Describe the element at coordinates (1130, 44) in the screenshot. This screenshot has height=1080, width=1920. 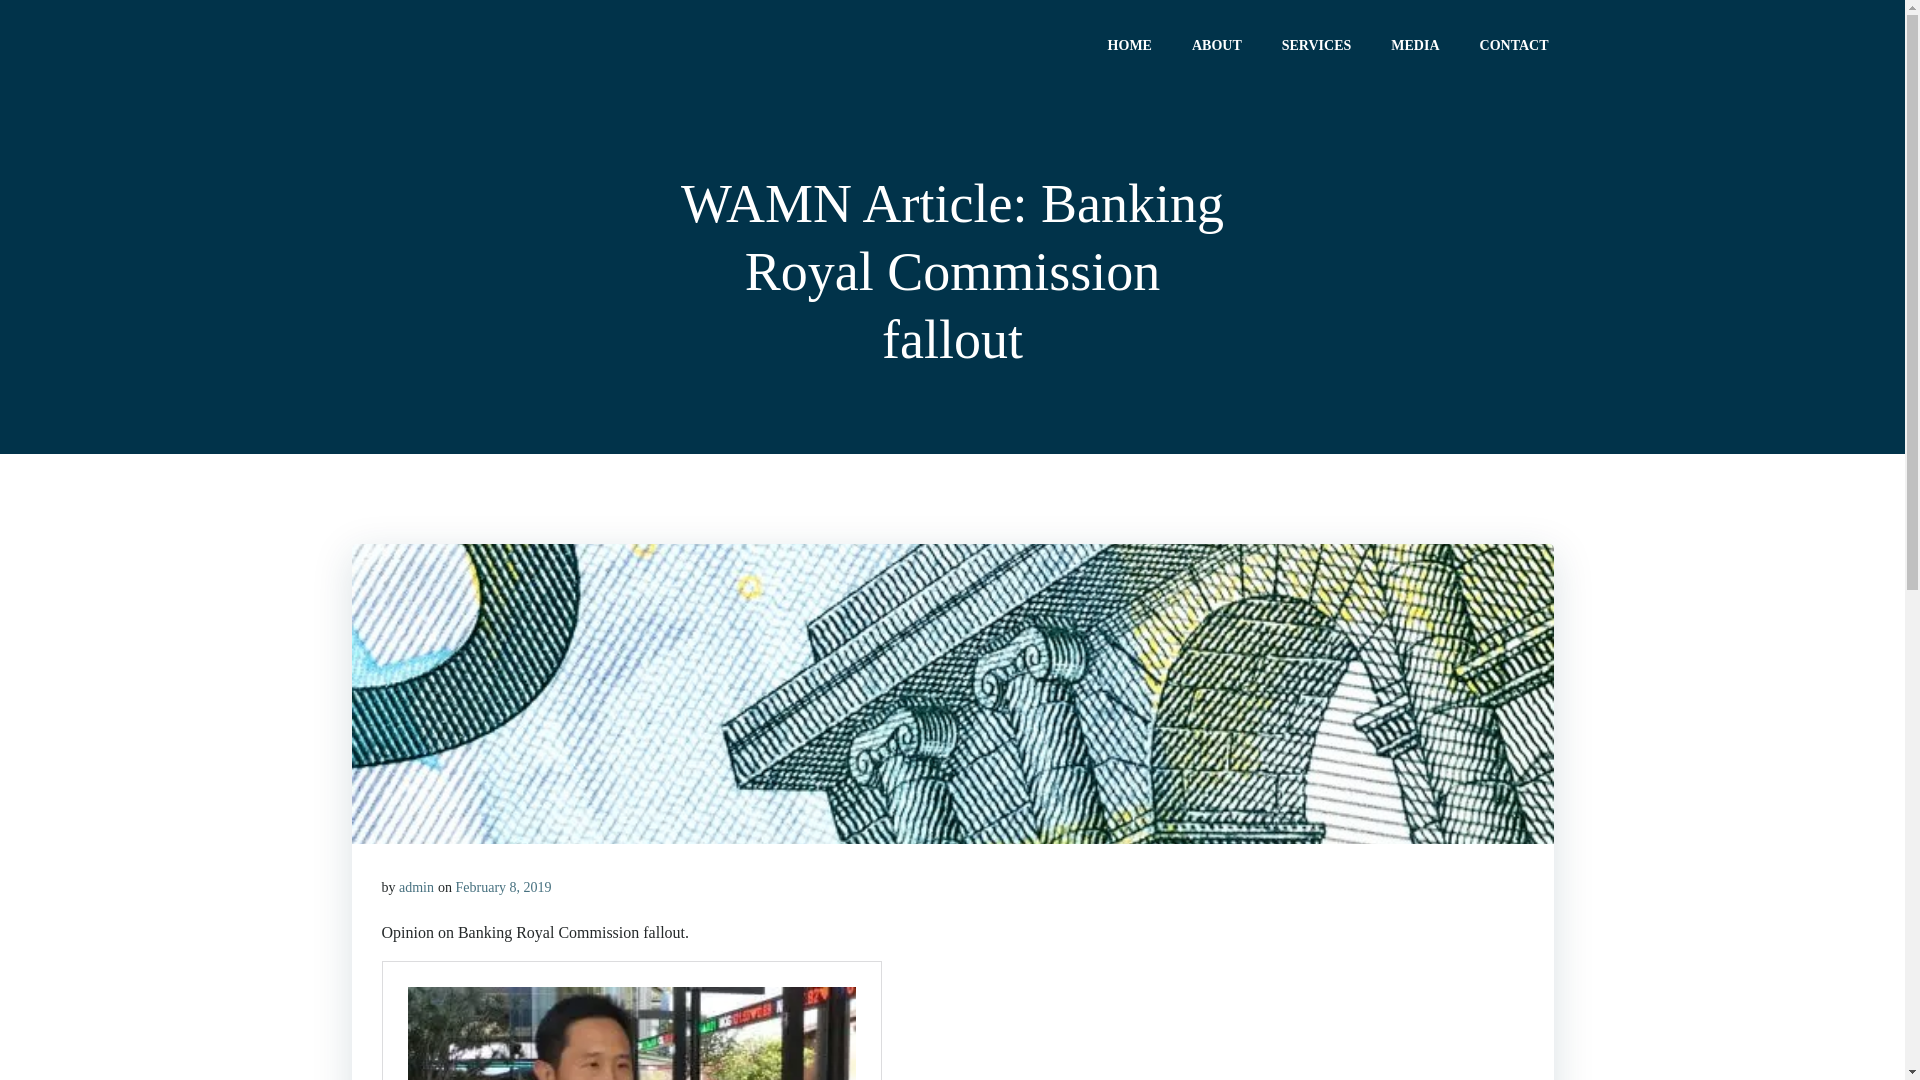
I see `HOME` at that location.